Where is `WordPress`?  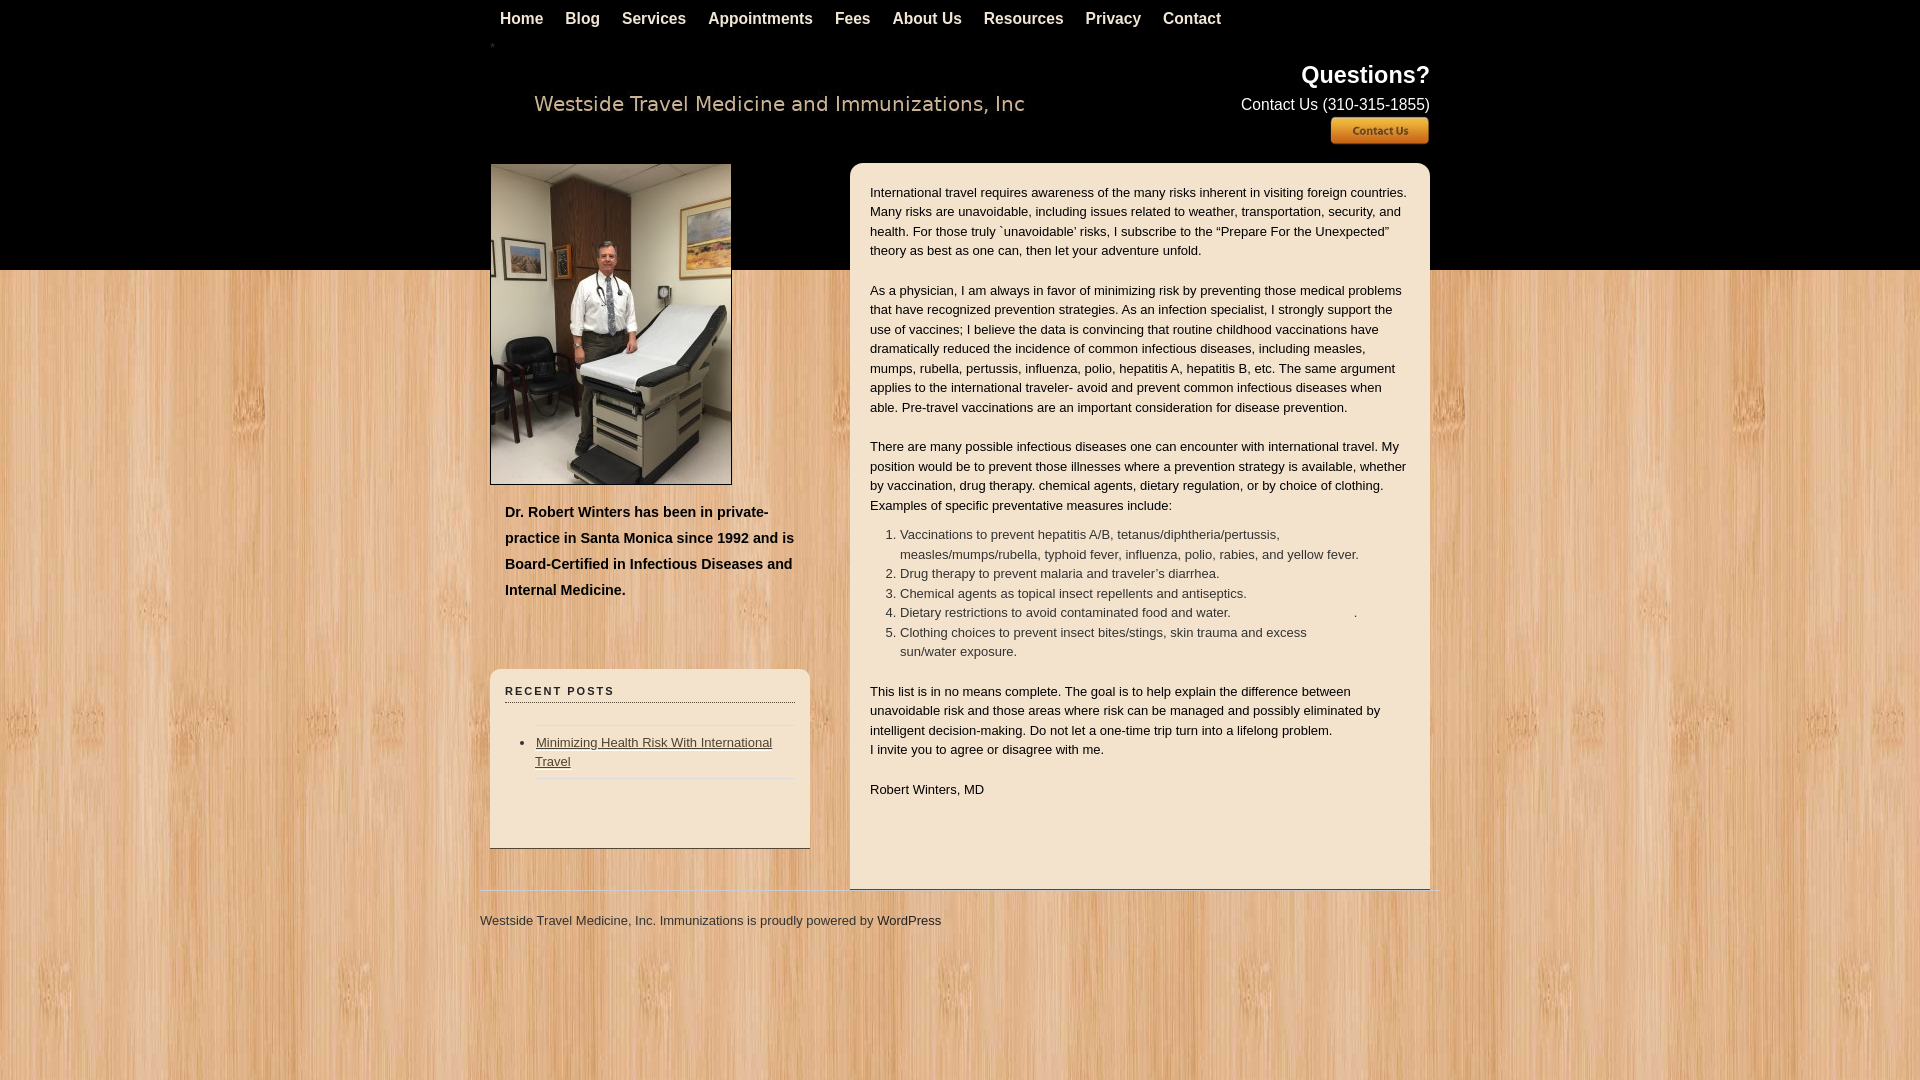
WordPress is located at coordinates (908, 920).